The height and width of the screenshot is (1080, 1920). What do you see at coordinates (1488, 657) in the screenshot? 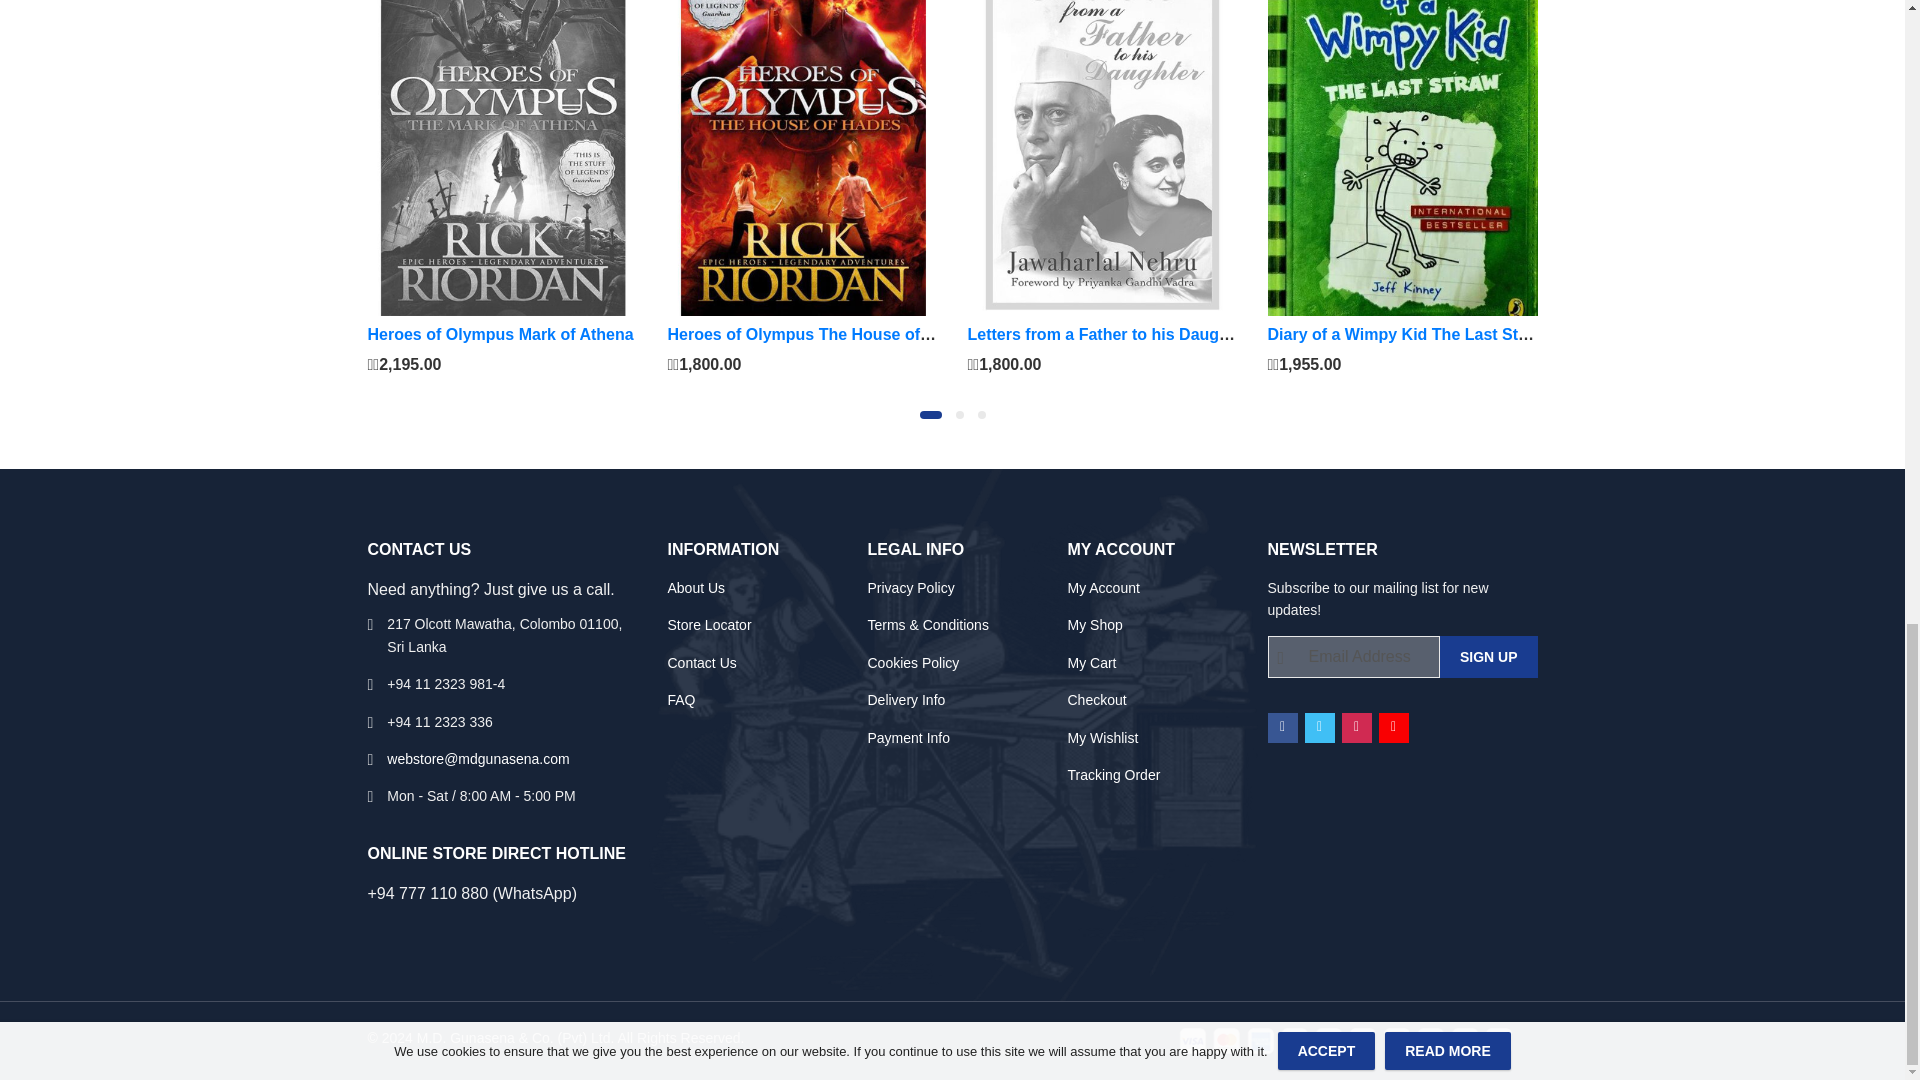
I see `Sign up` at bounding box center [1488, 657].